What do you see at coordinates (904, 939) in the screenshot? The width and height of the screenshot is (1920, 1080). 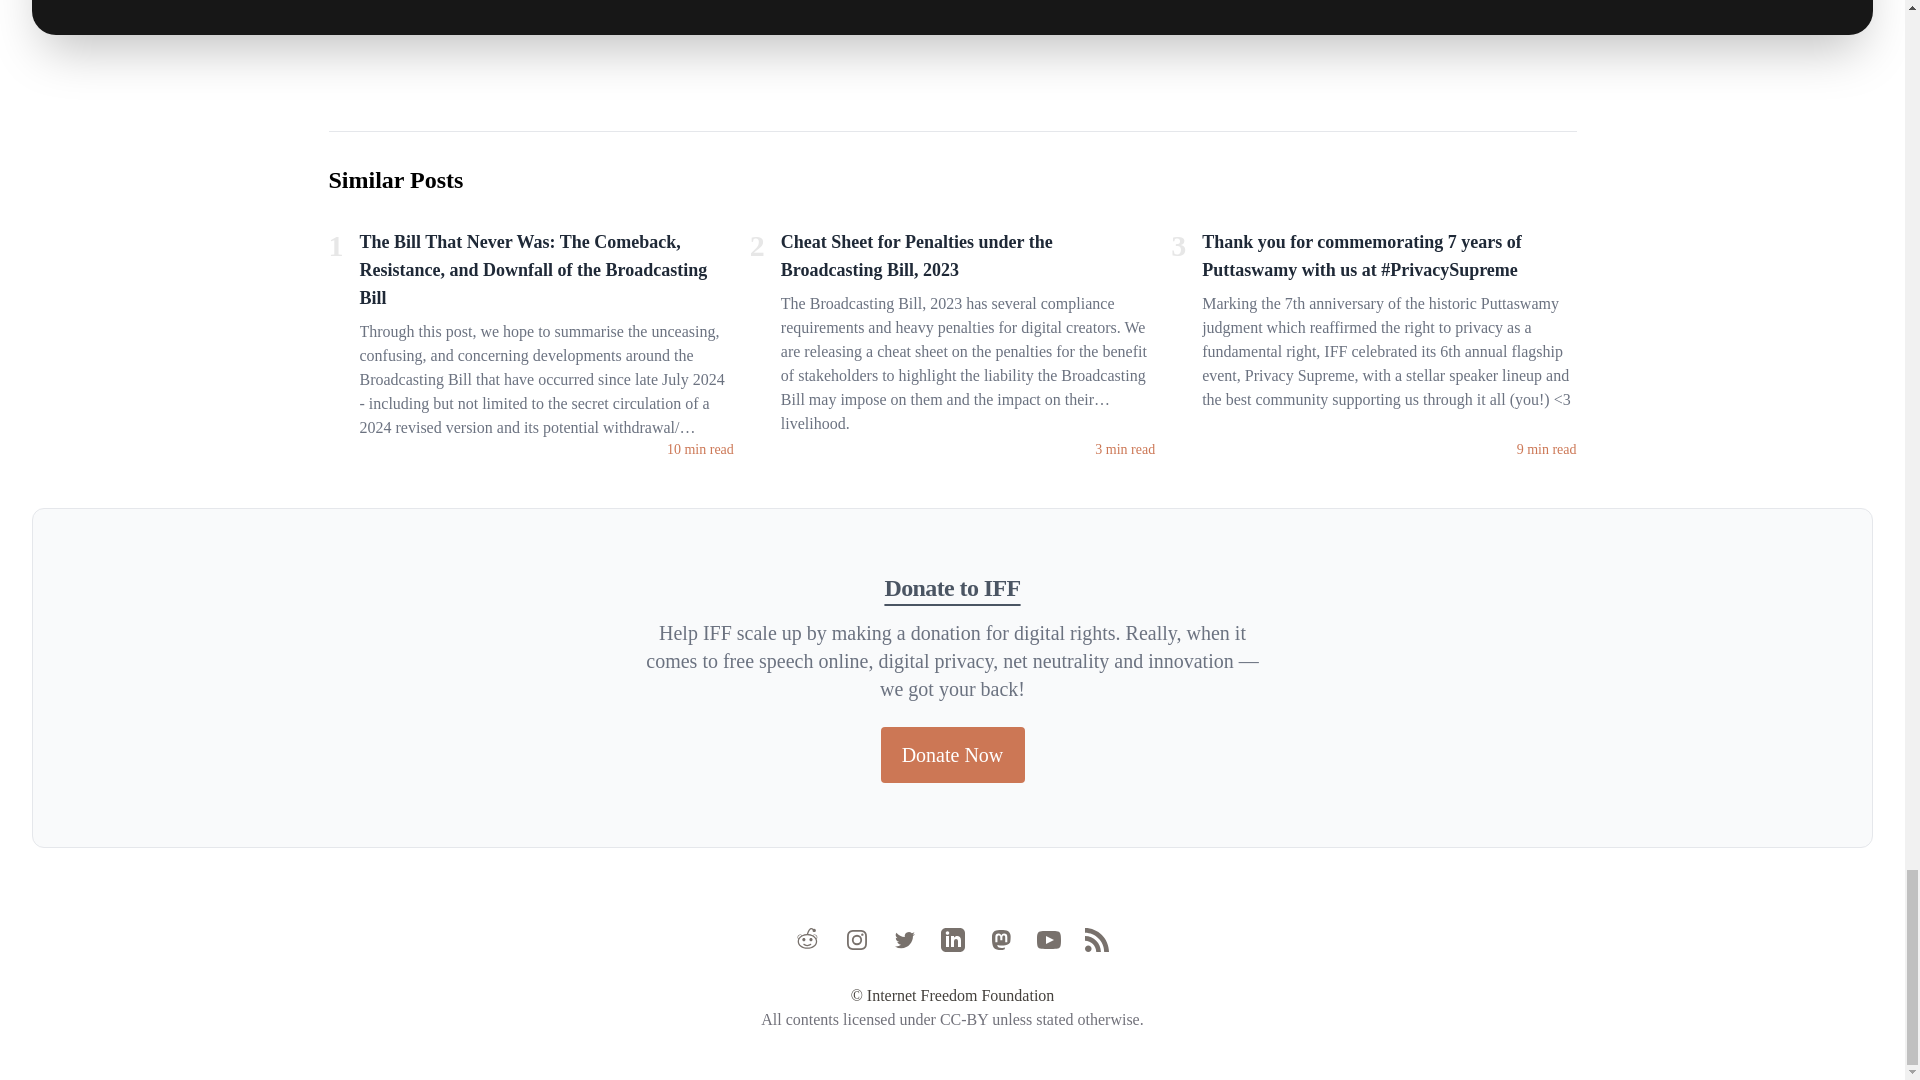 I see `Twitter` at bounding box center [904, 939].